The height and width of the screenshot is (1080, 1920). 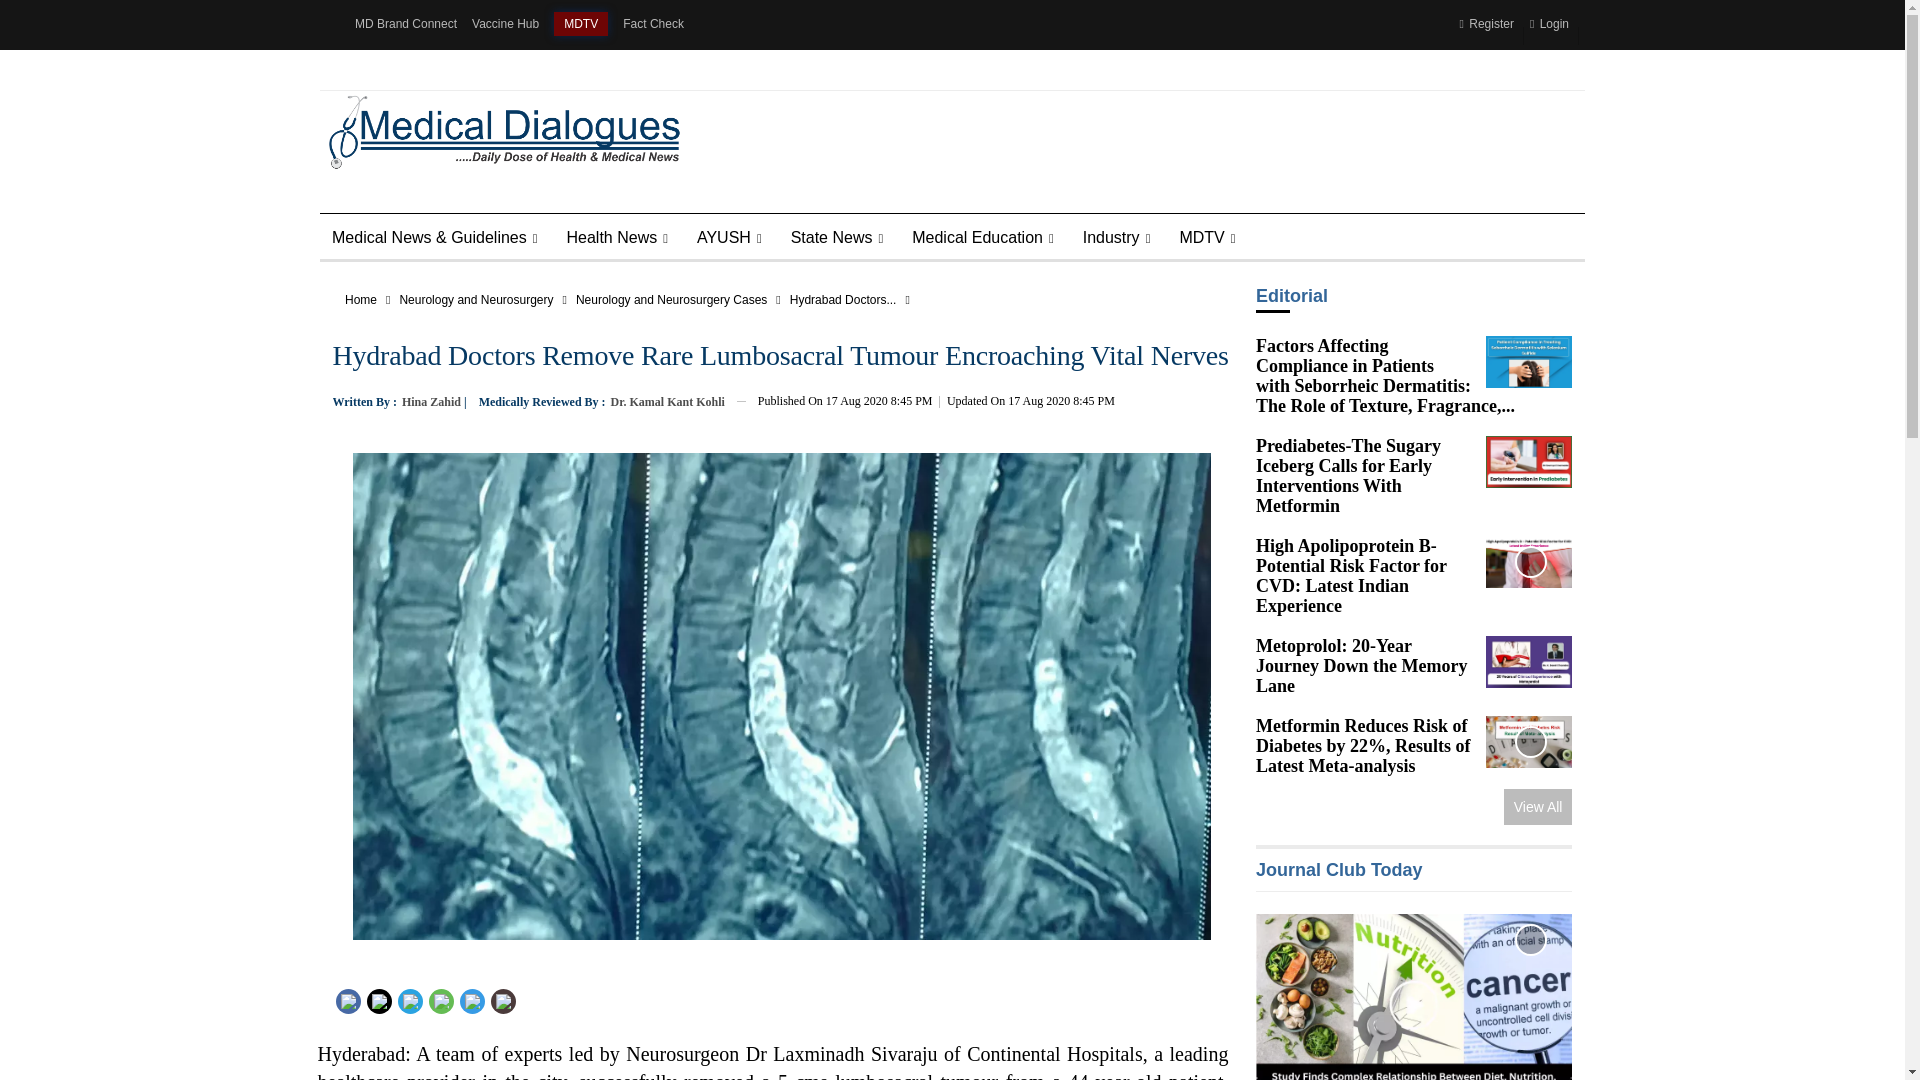 What do you see at coordinates (471, 1000) in the screenshot?
I see `telegram` at bounding box center [471, 1000].